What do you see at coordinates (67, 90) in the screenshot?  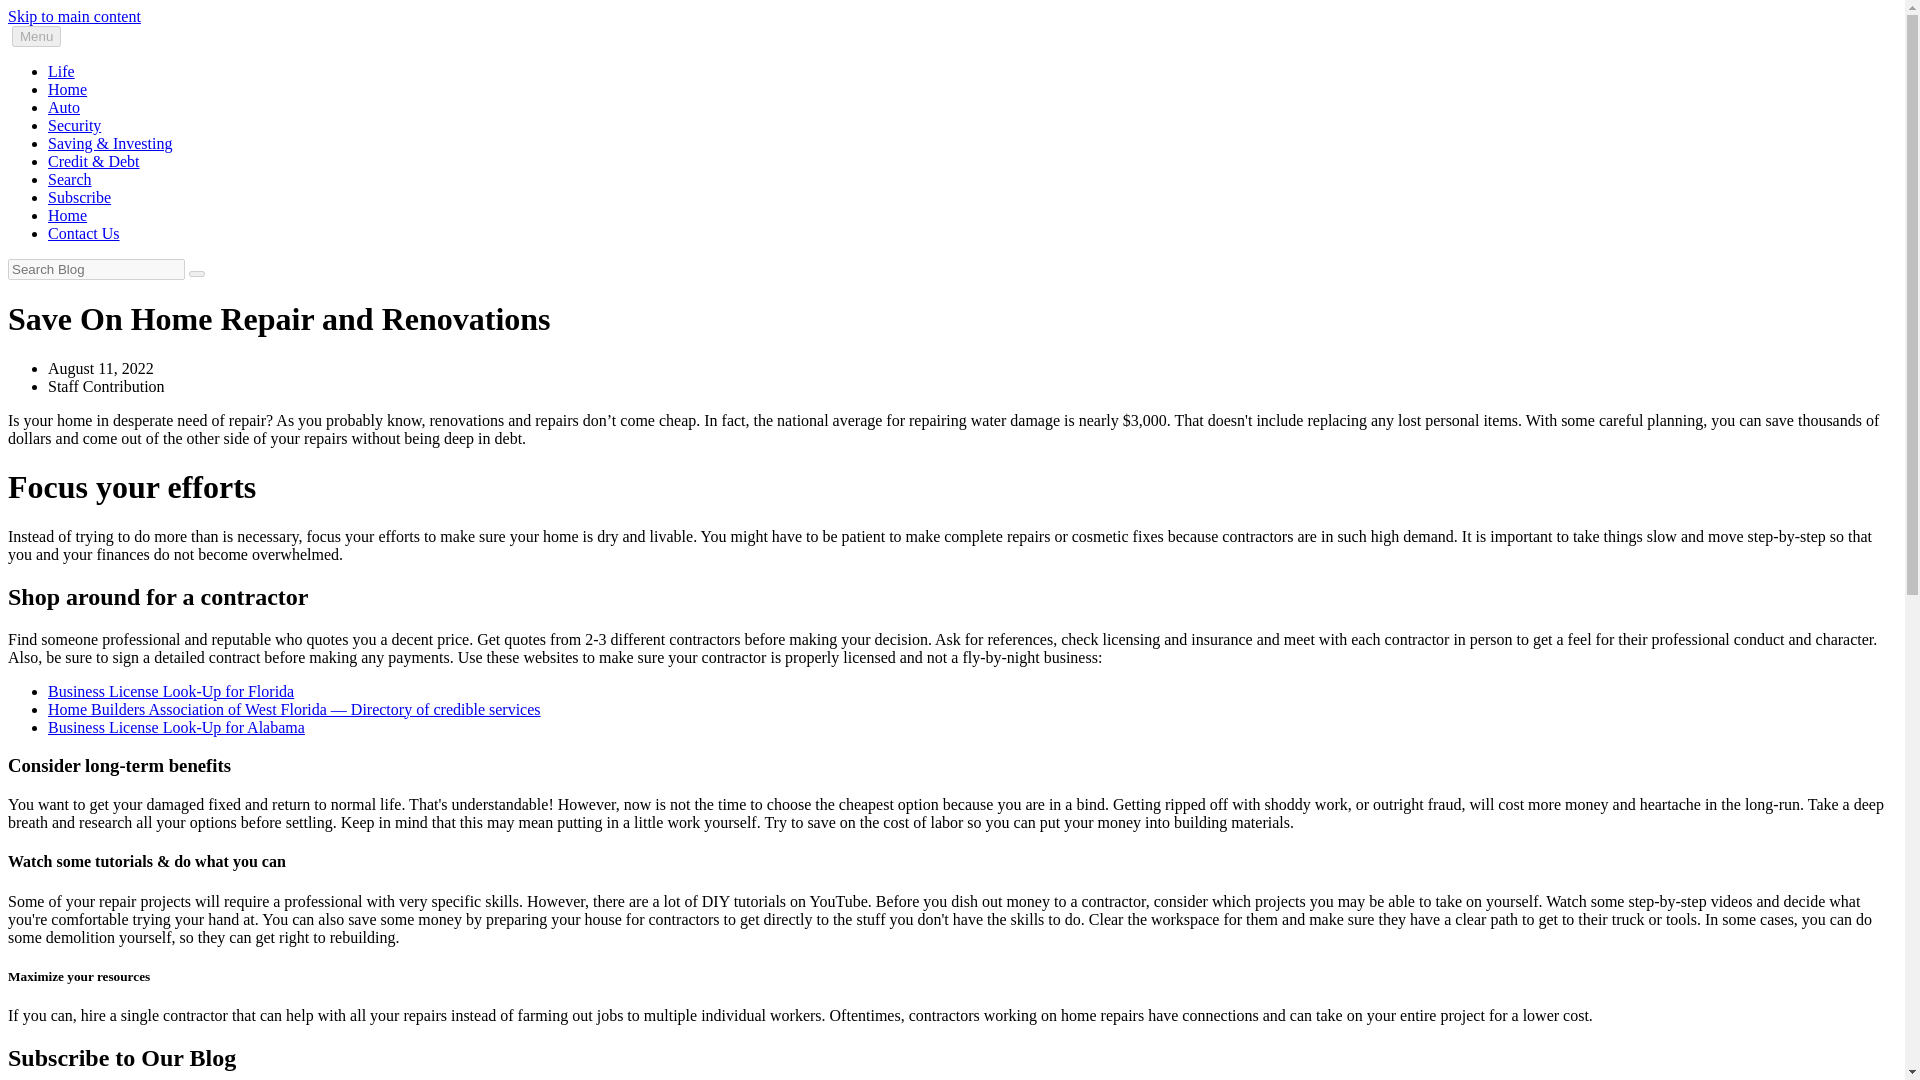 I see `Home` at bounding box center [67, 90].